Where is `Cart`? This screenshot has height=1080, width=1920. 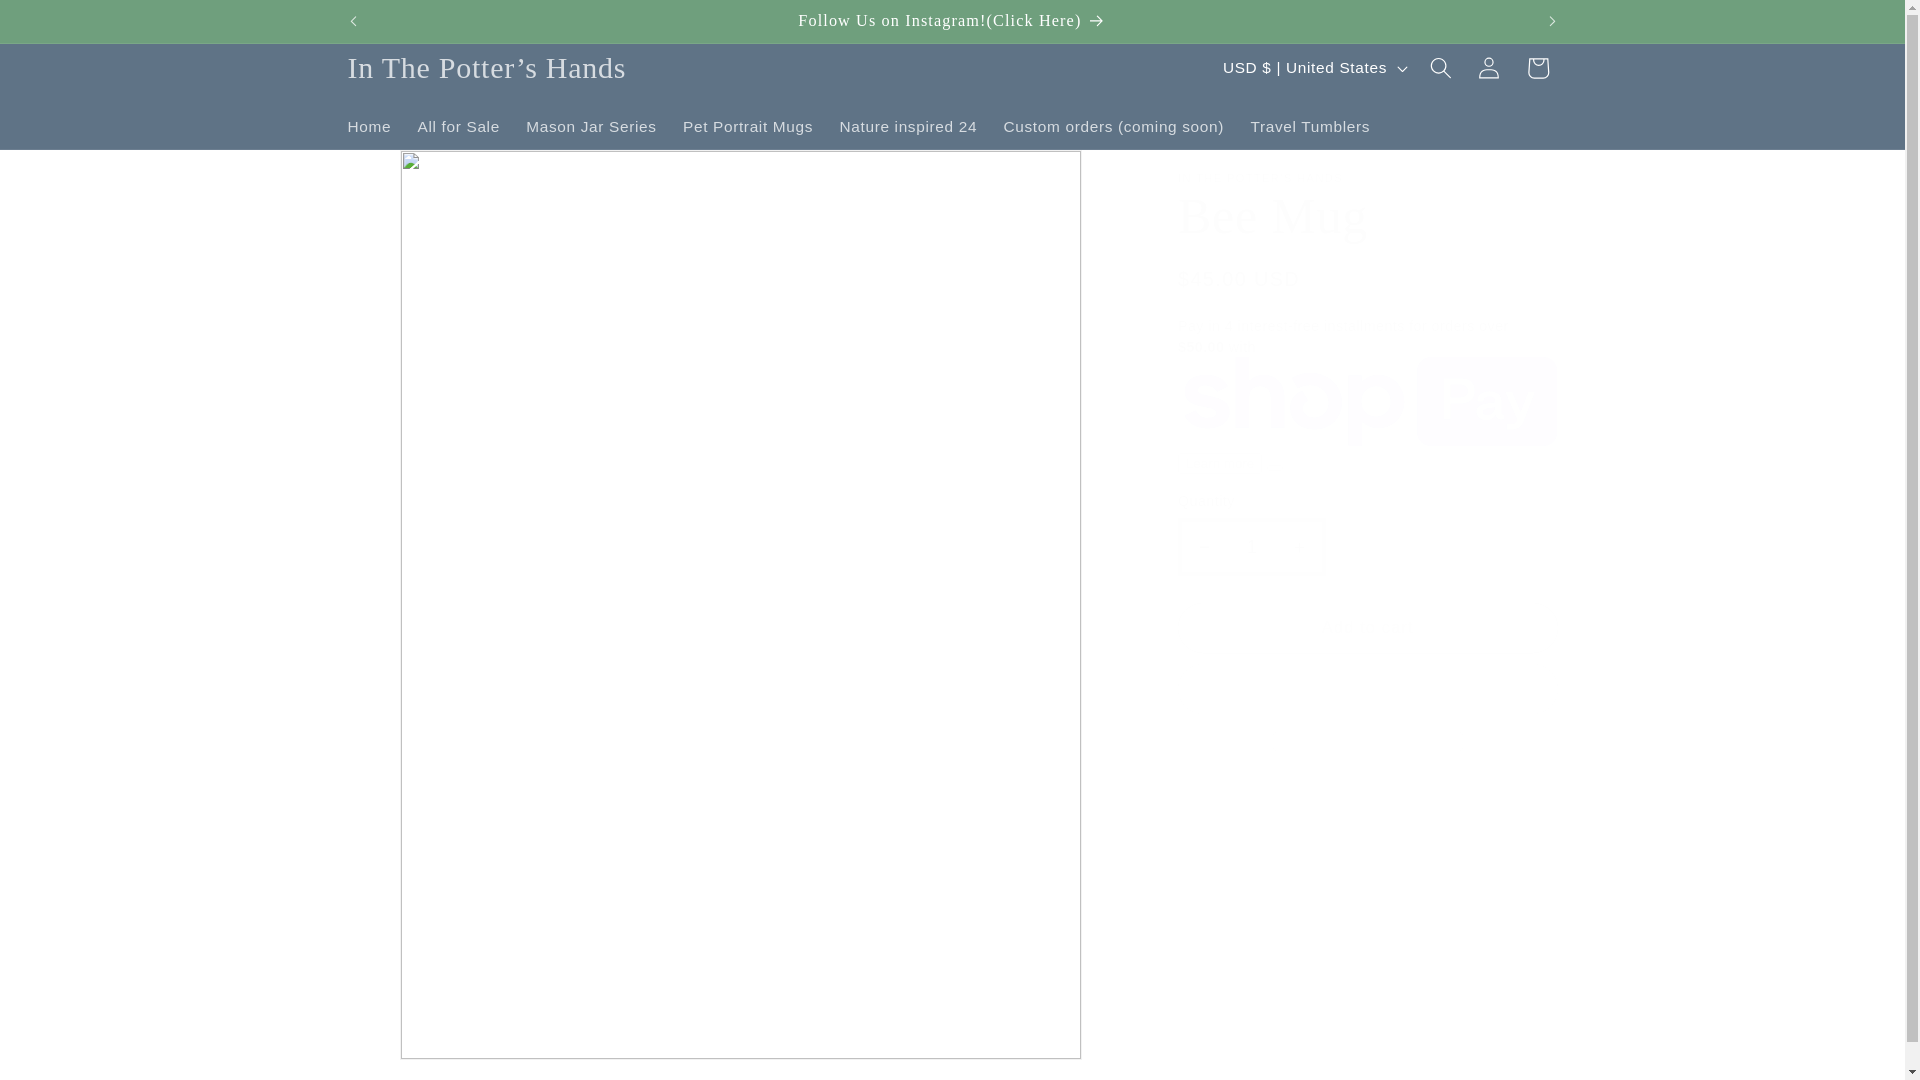
Cart is located at coordinates (1538, 68).